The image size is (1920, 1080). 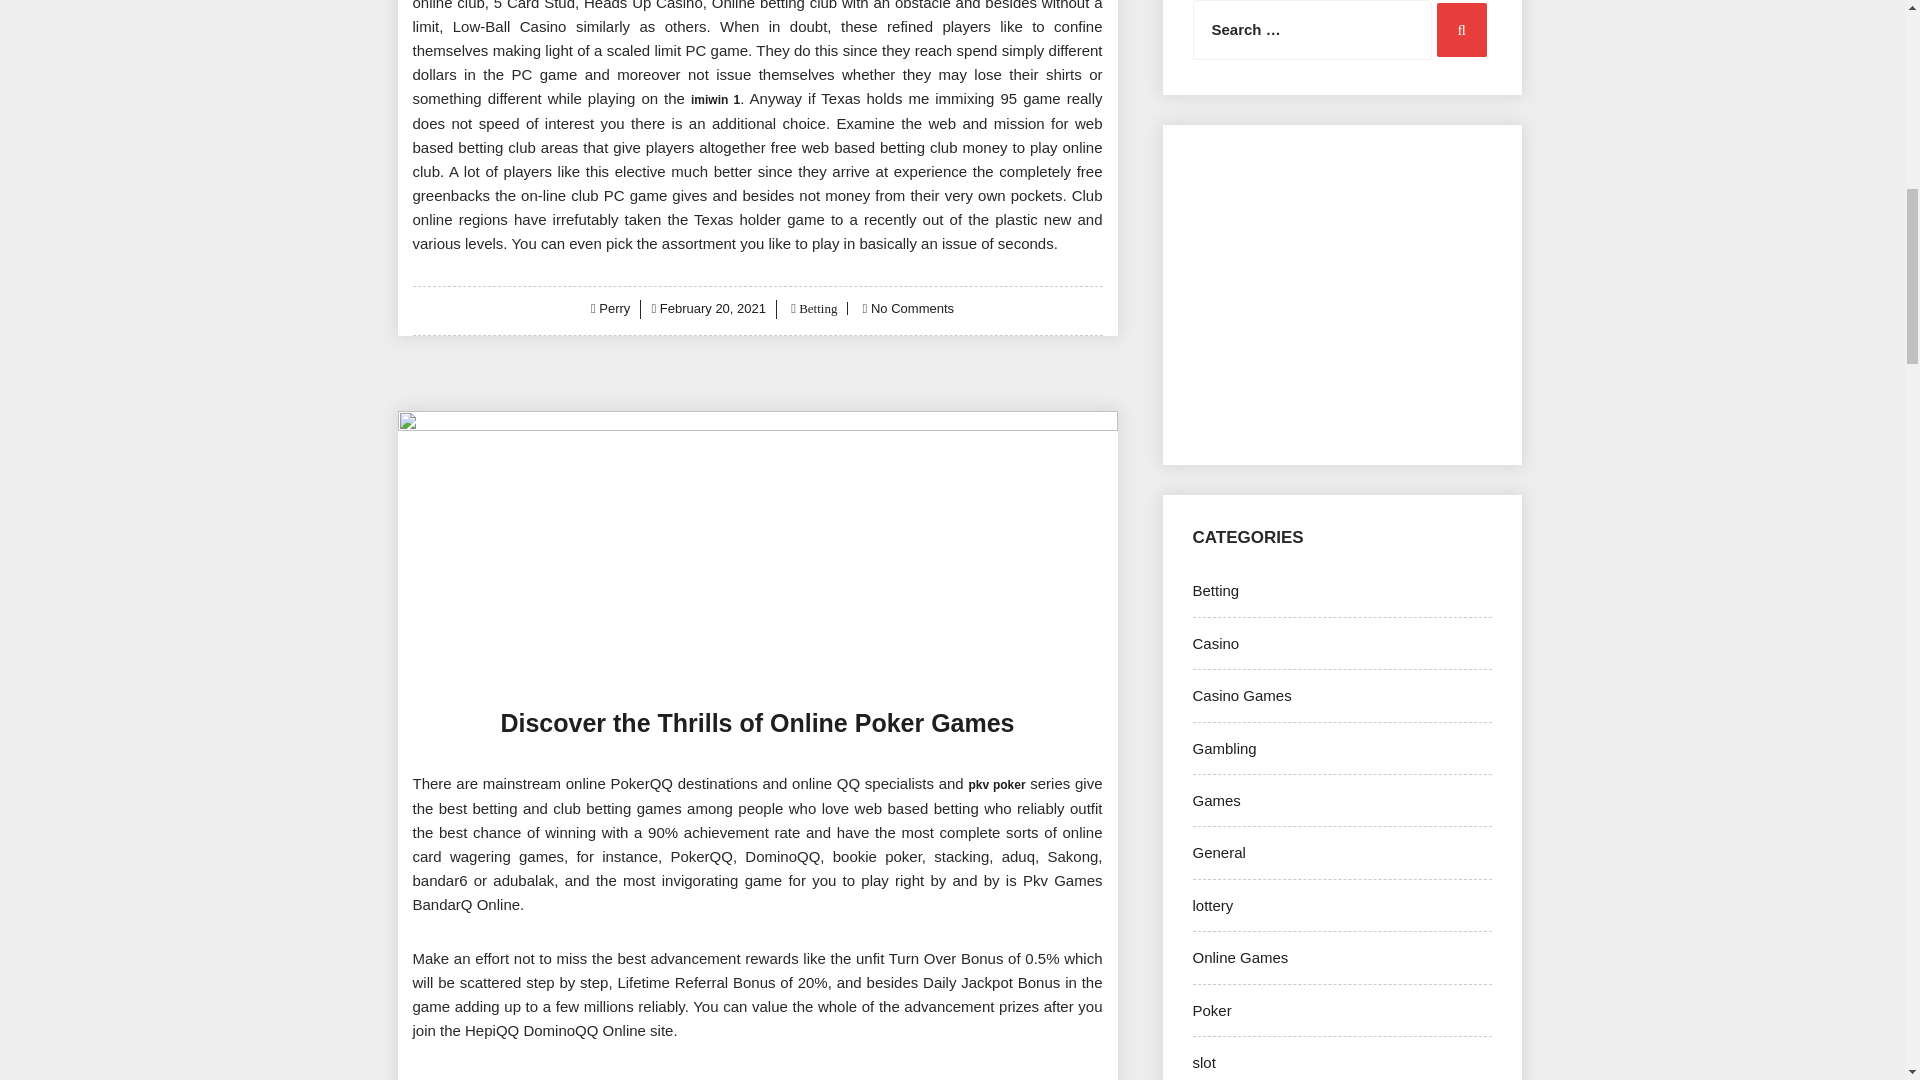 I want to click on February 20, 2021, so click(x=713, y=308).